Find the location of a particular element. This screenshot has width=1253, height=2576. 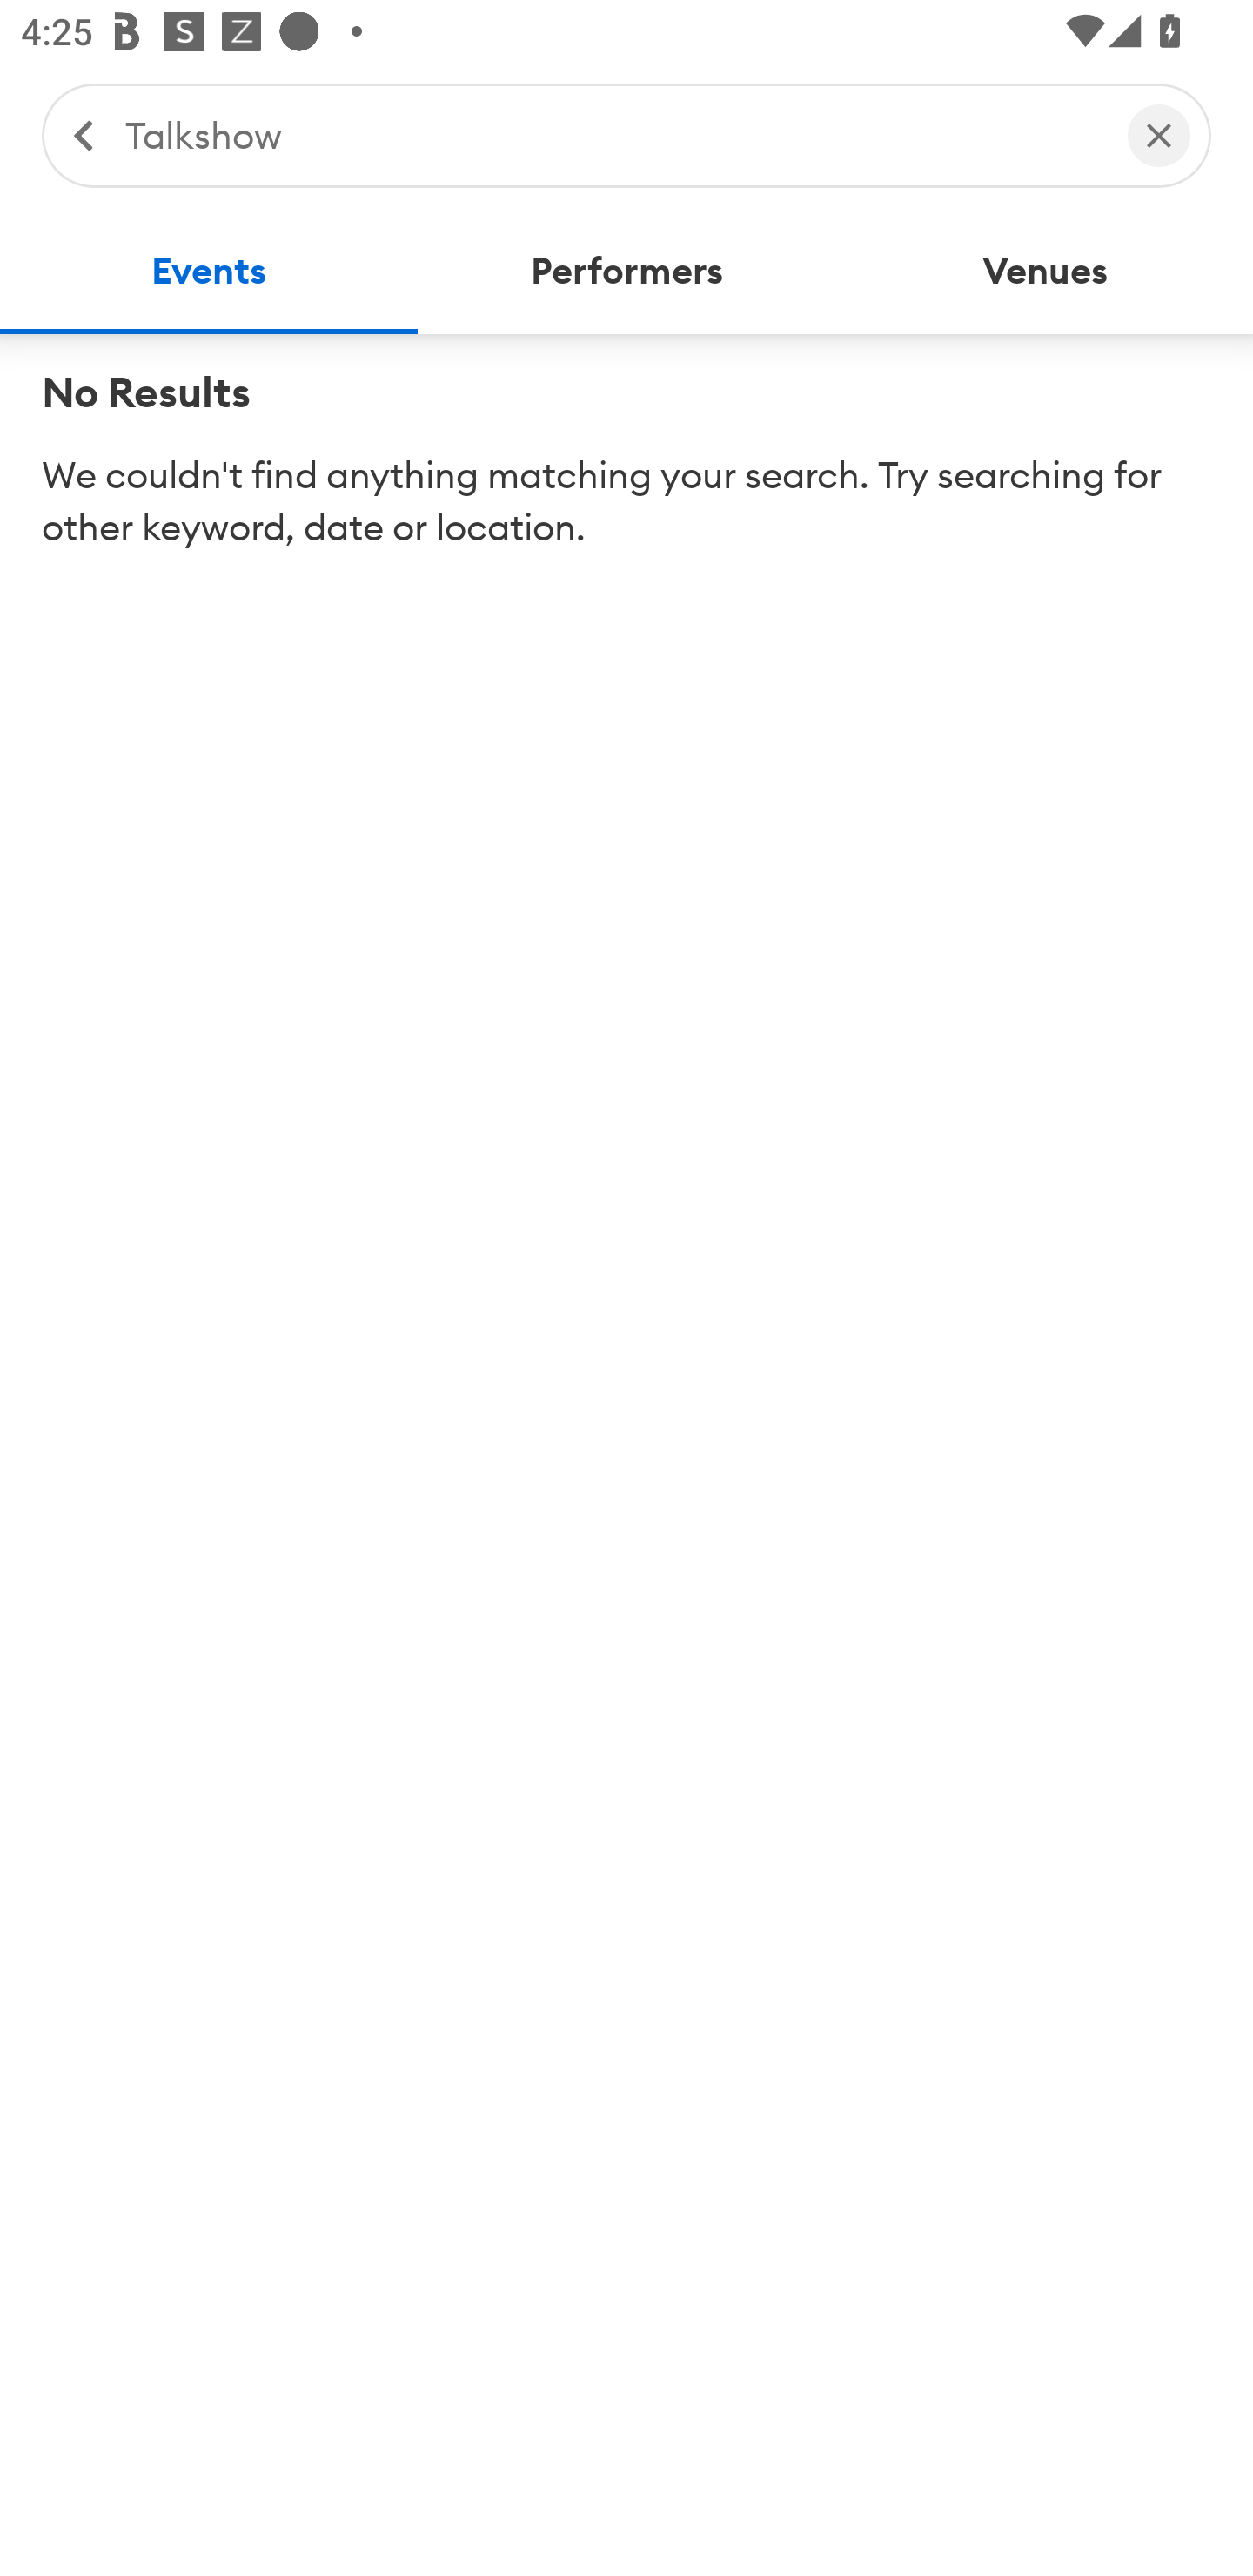

Performers is located at coordinates (626, 272).